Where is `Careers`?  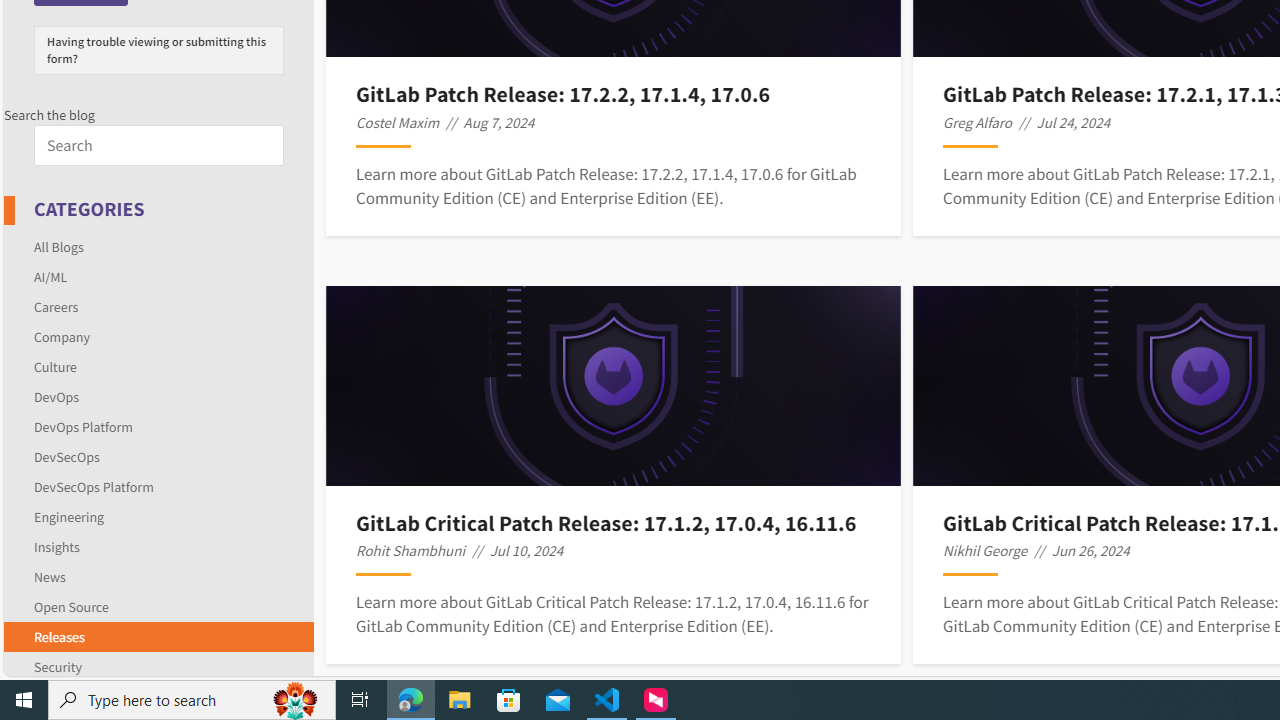 Careers is located at coordinates (56, 306).